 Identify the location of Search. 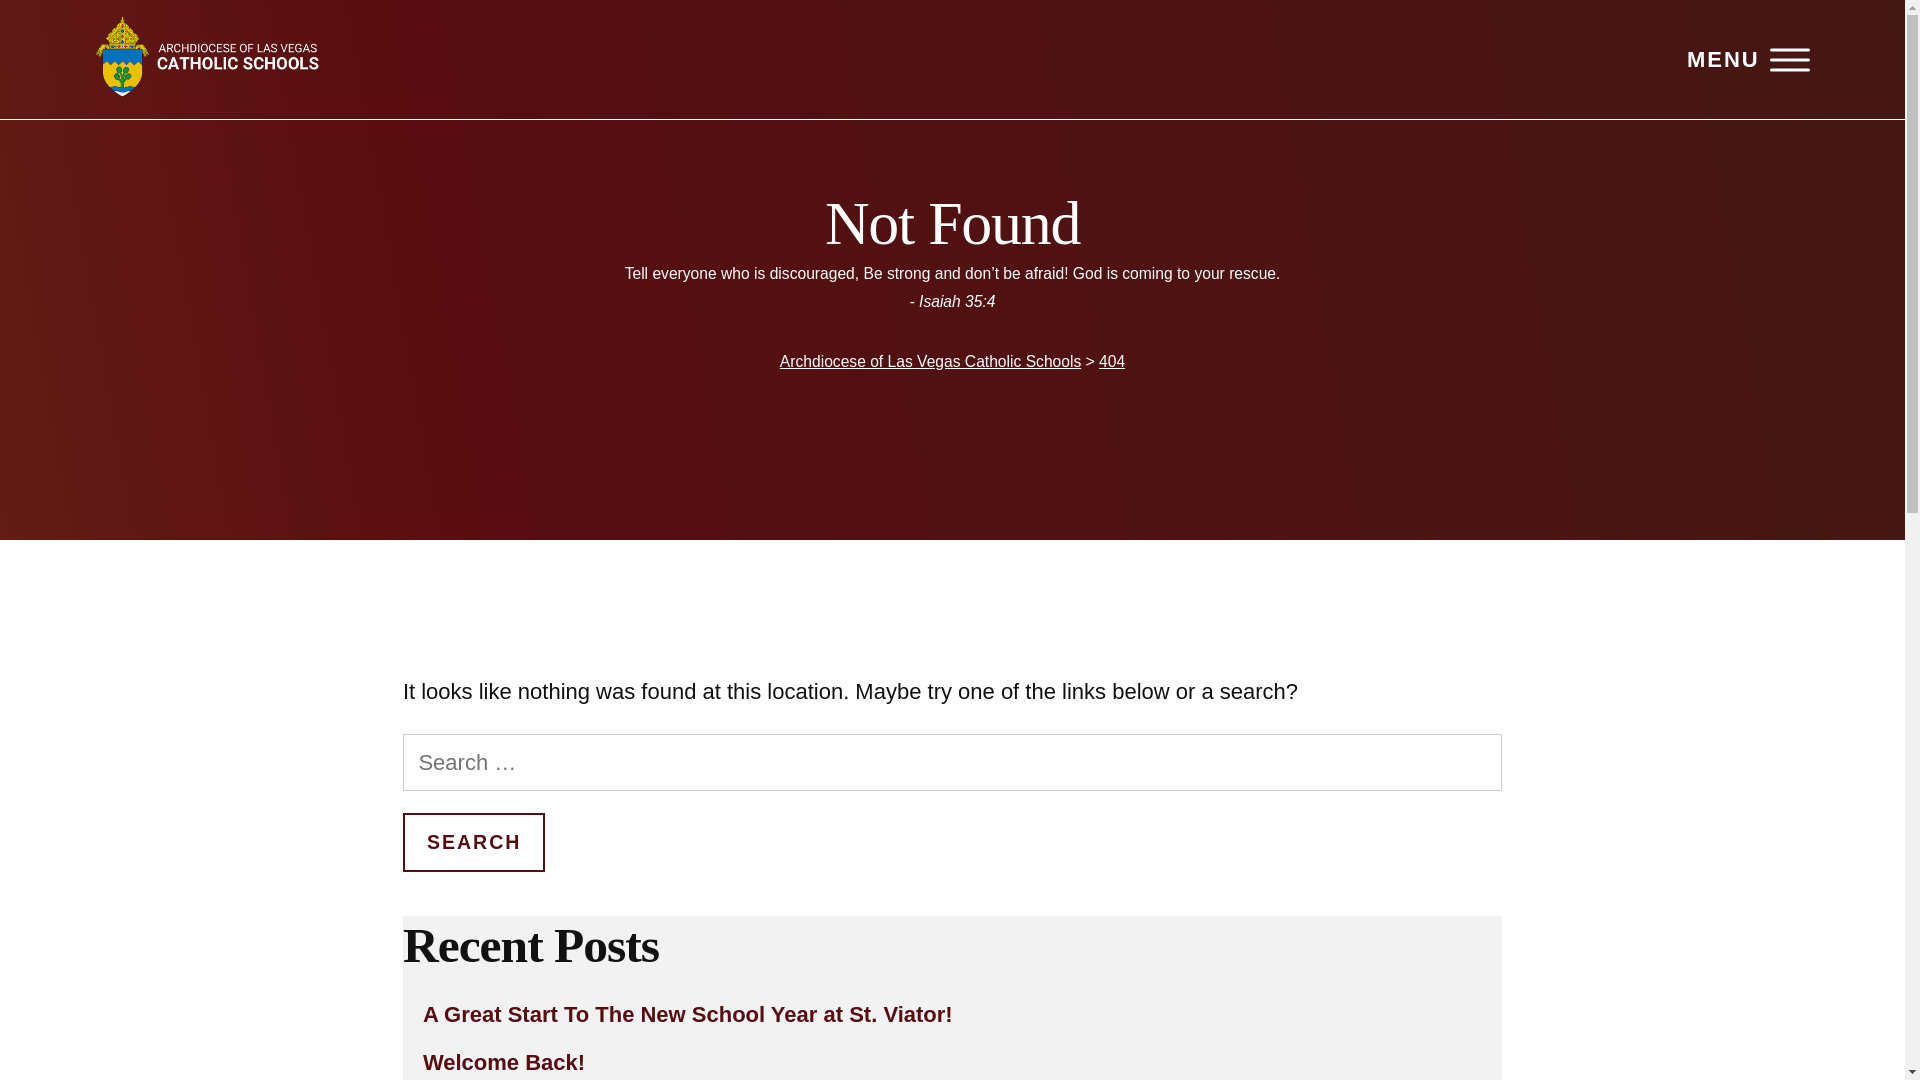
(474, 842).